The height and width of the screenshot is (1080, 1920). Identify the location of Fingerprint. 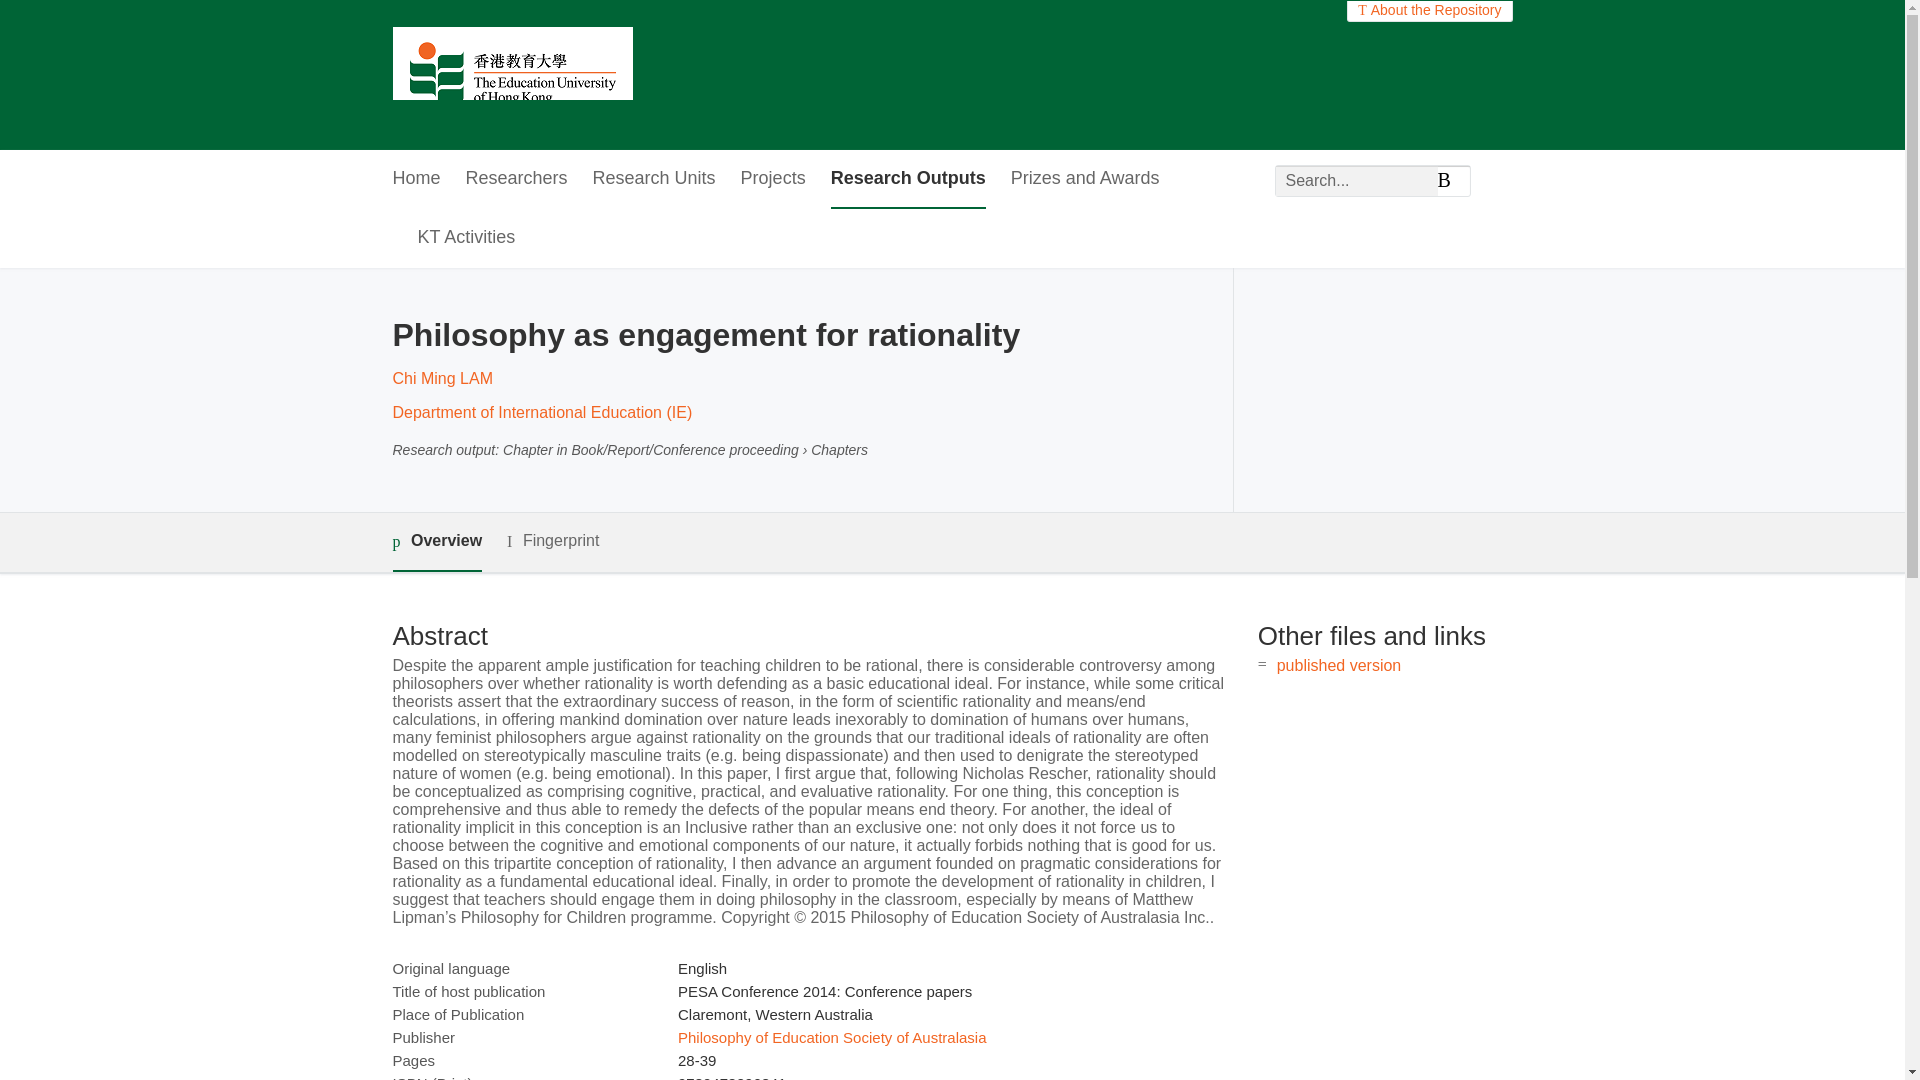
(552, 542).